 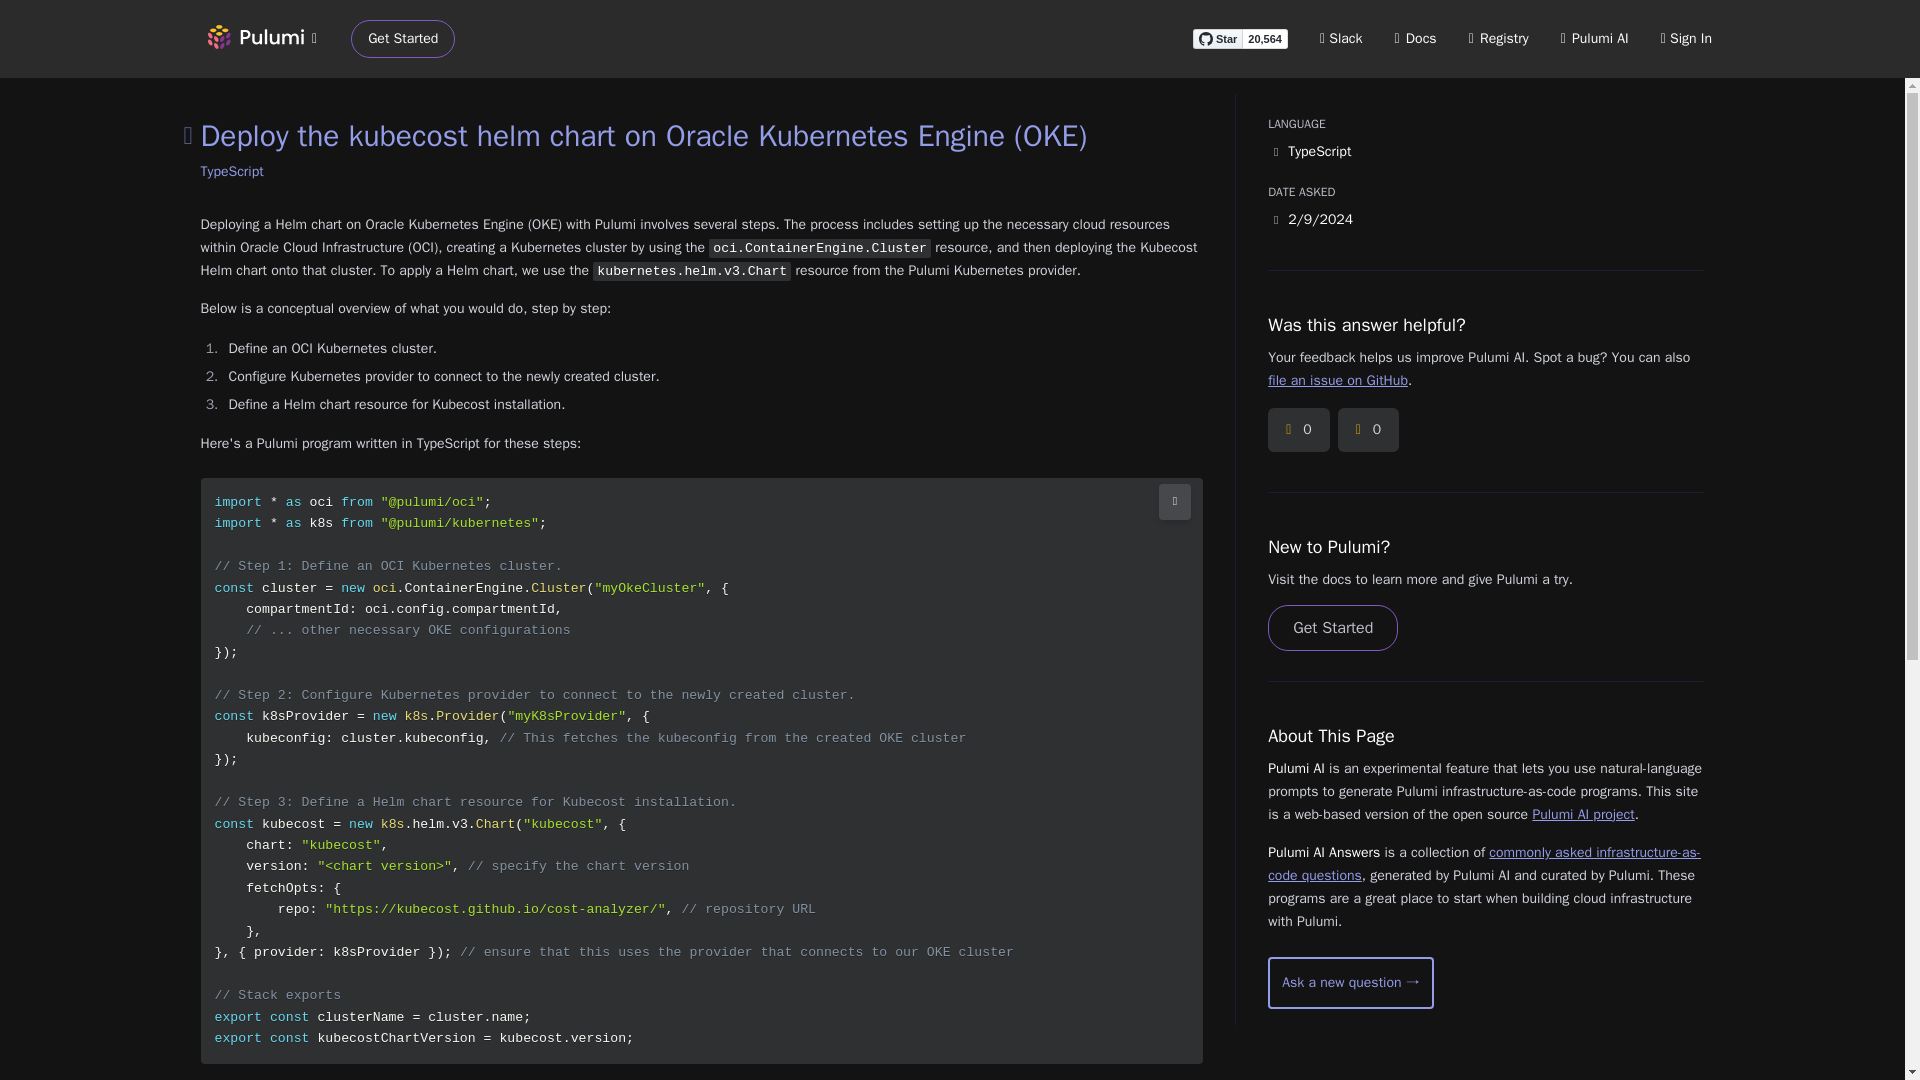 What do you see at coordinates (1594, 38) in the screenshot?
I see `Pulumi AI` at bounding box center [1594, 38].